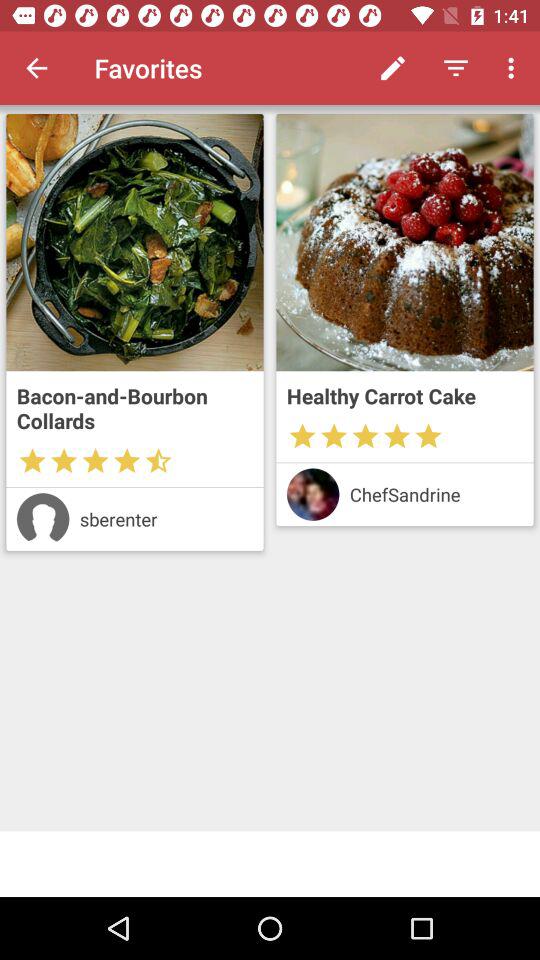 The image size is (540, 960). I want to click on click icon next to favorites, so click(392, 68).